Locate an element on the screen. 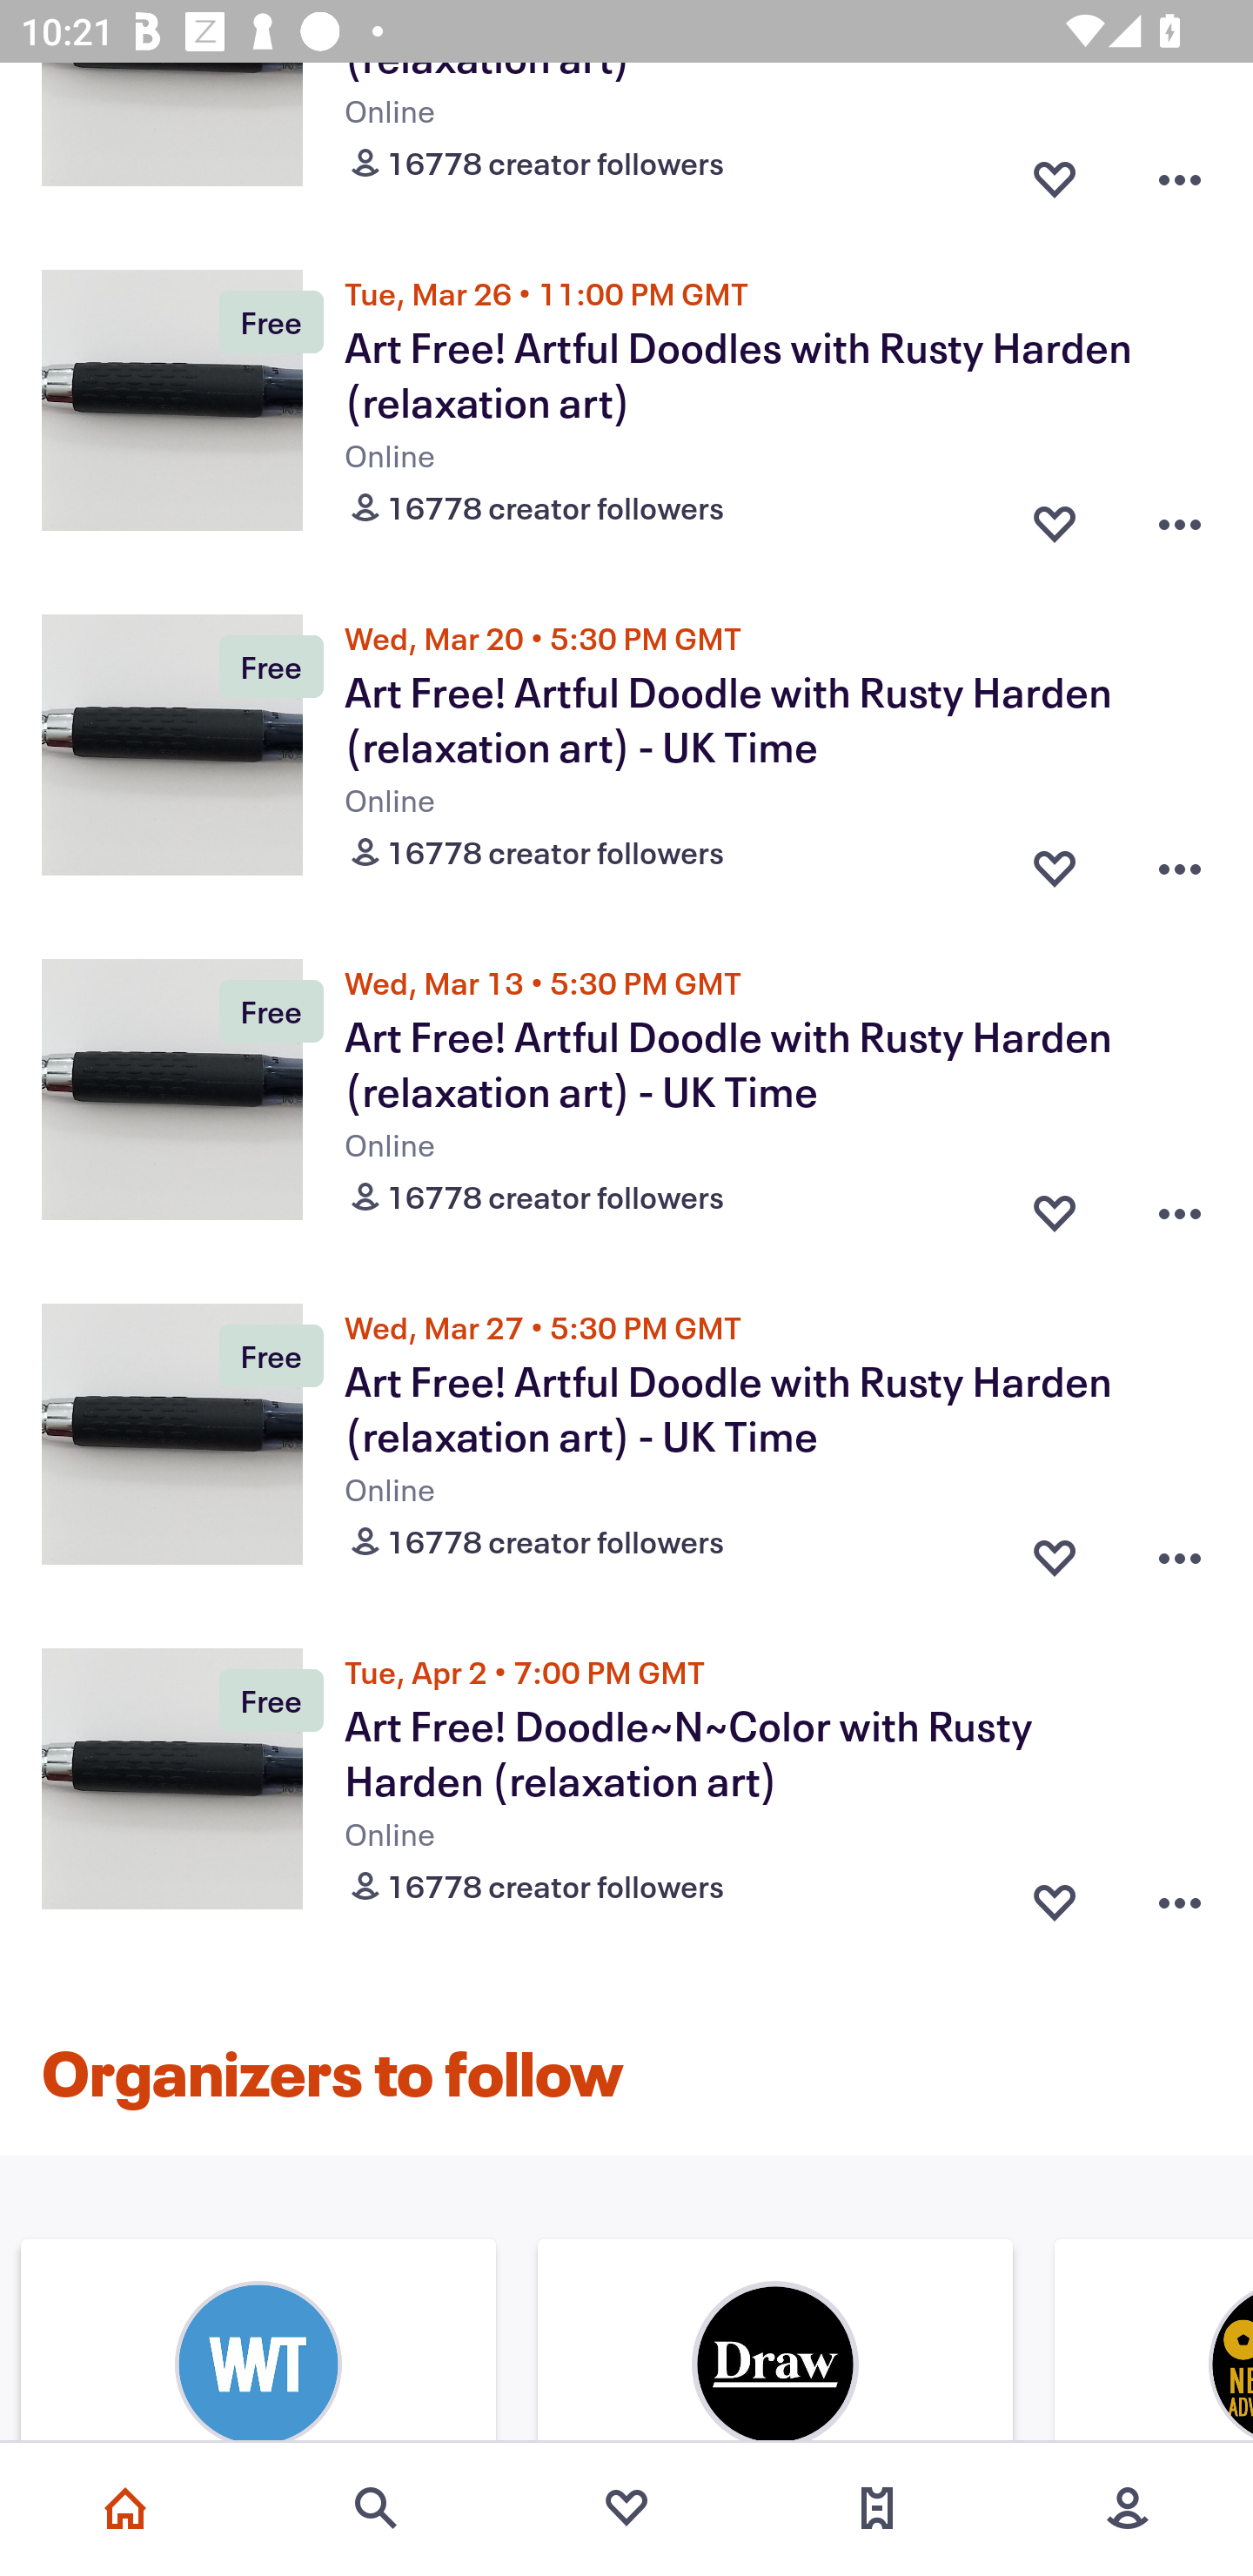  Favorite button is located at coordinates (1055, 1895).